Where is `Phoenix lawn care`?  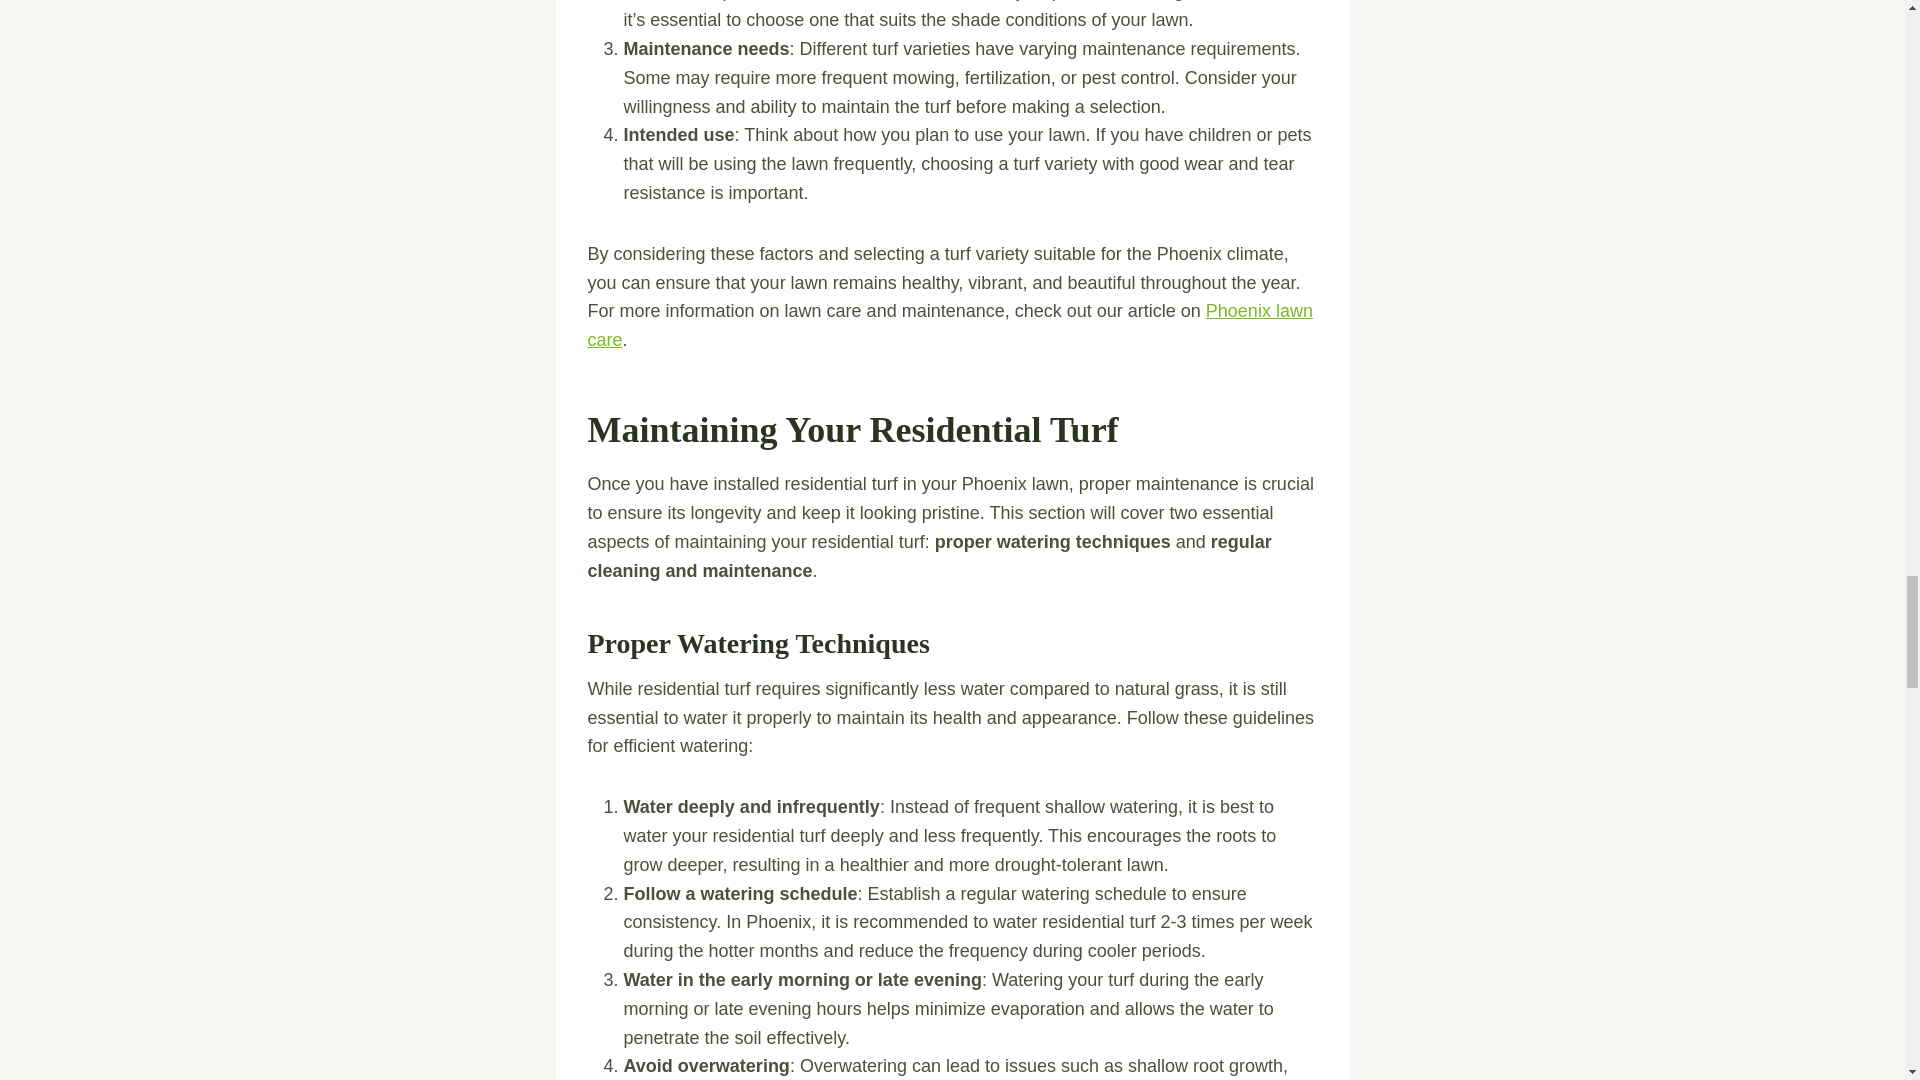 Phoenix lawn care is located at coordinates (950, 325).